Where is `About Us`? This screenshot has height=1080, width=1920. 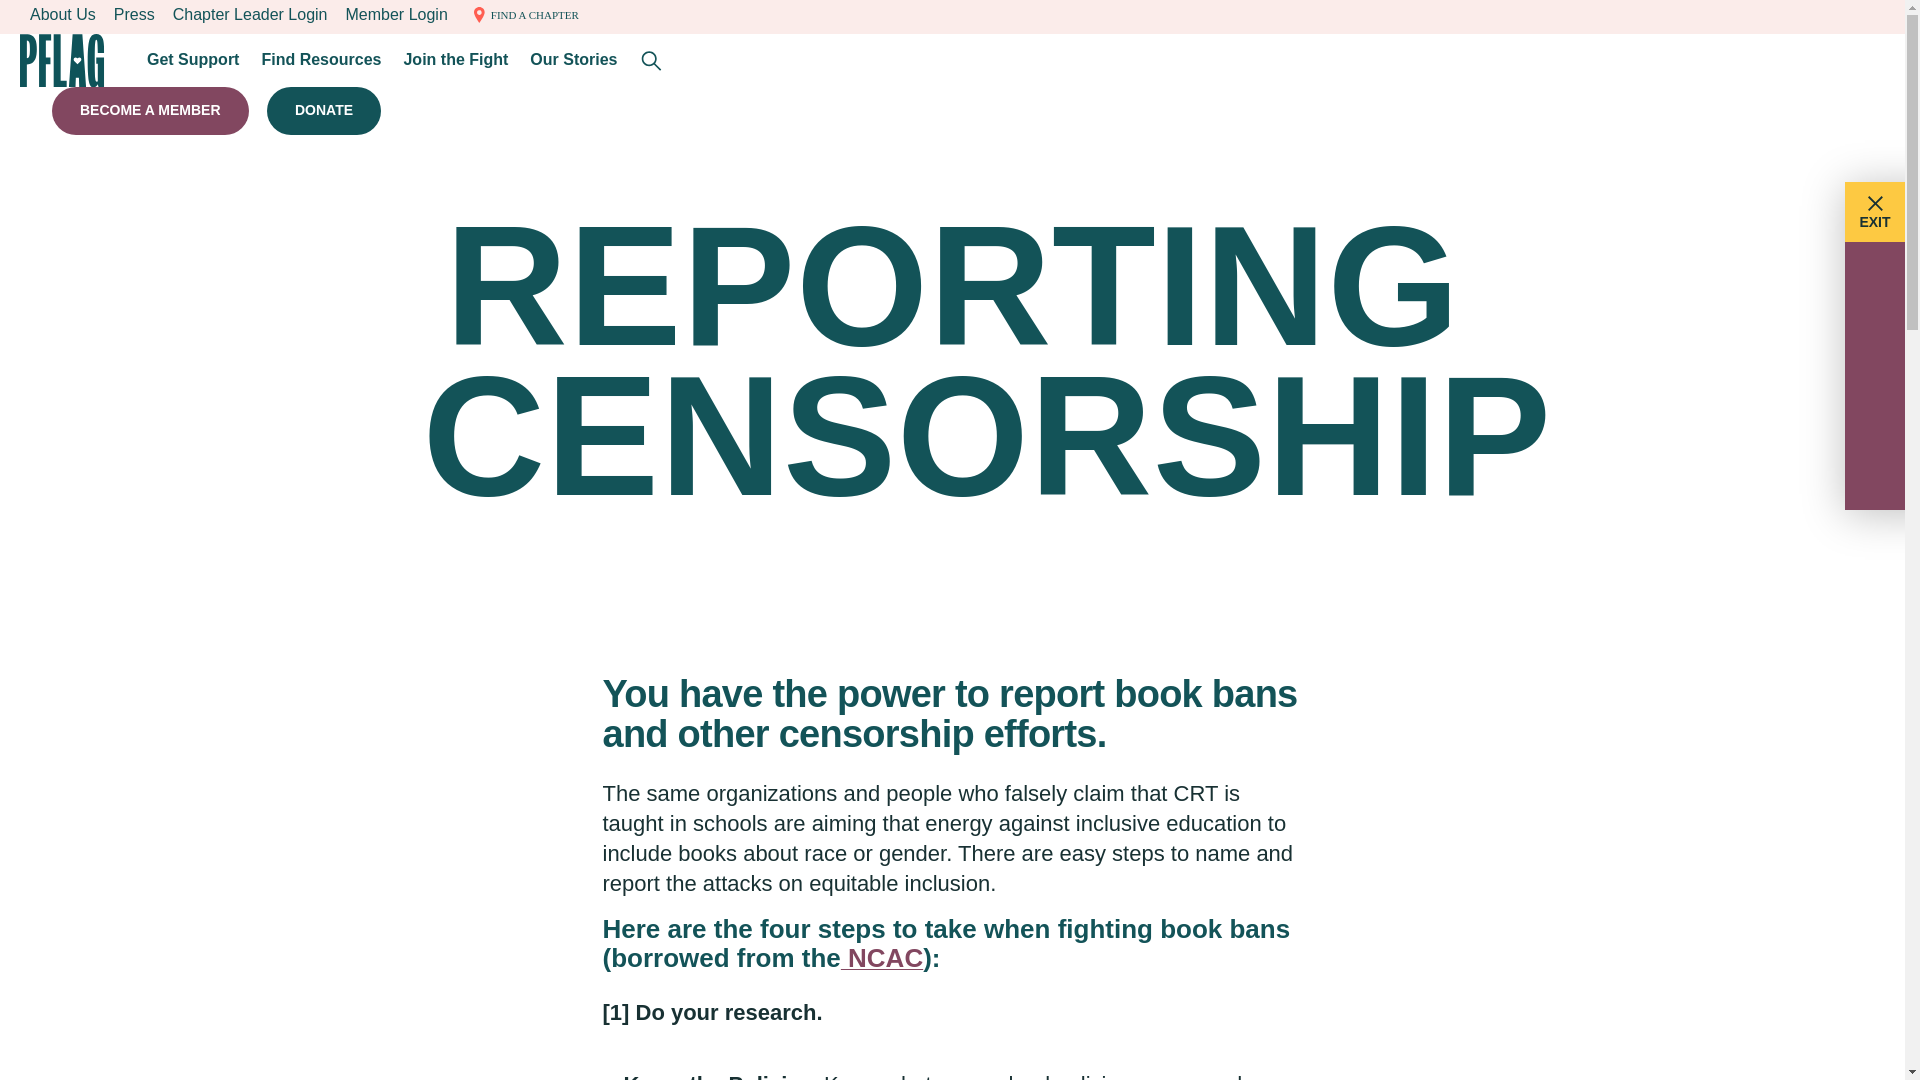 About Us is located at coordinates (62, 15).